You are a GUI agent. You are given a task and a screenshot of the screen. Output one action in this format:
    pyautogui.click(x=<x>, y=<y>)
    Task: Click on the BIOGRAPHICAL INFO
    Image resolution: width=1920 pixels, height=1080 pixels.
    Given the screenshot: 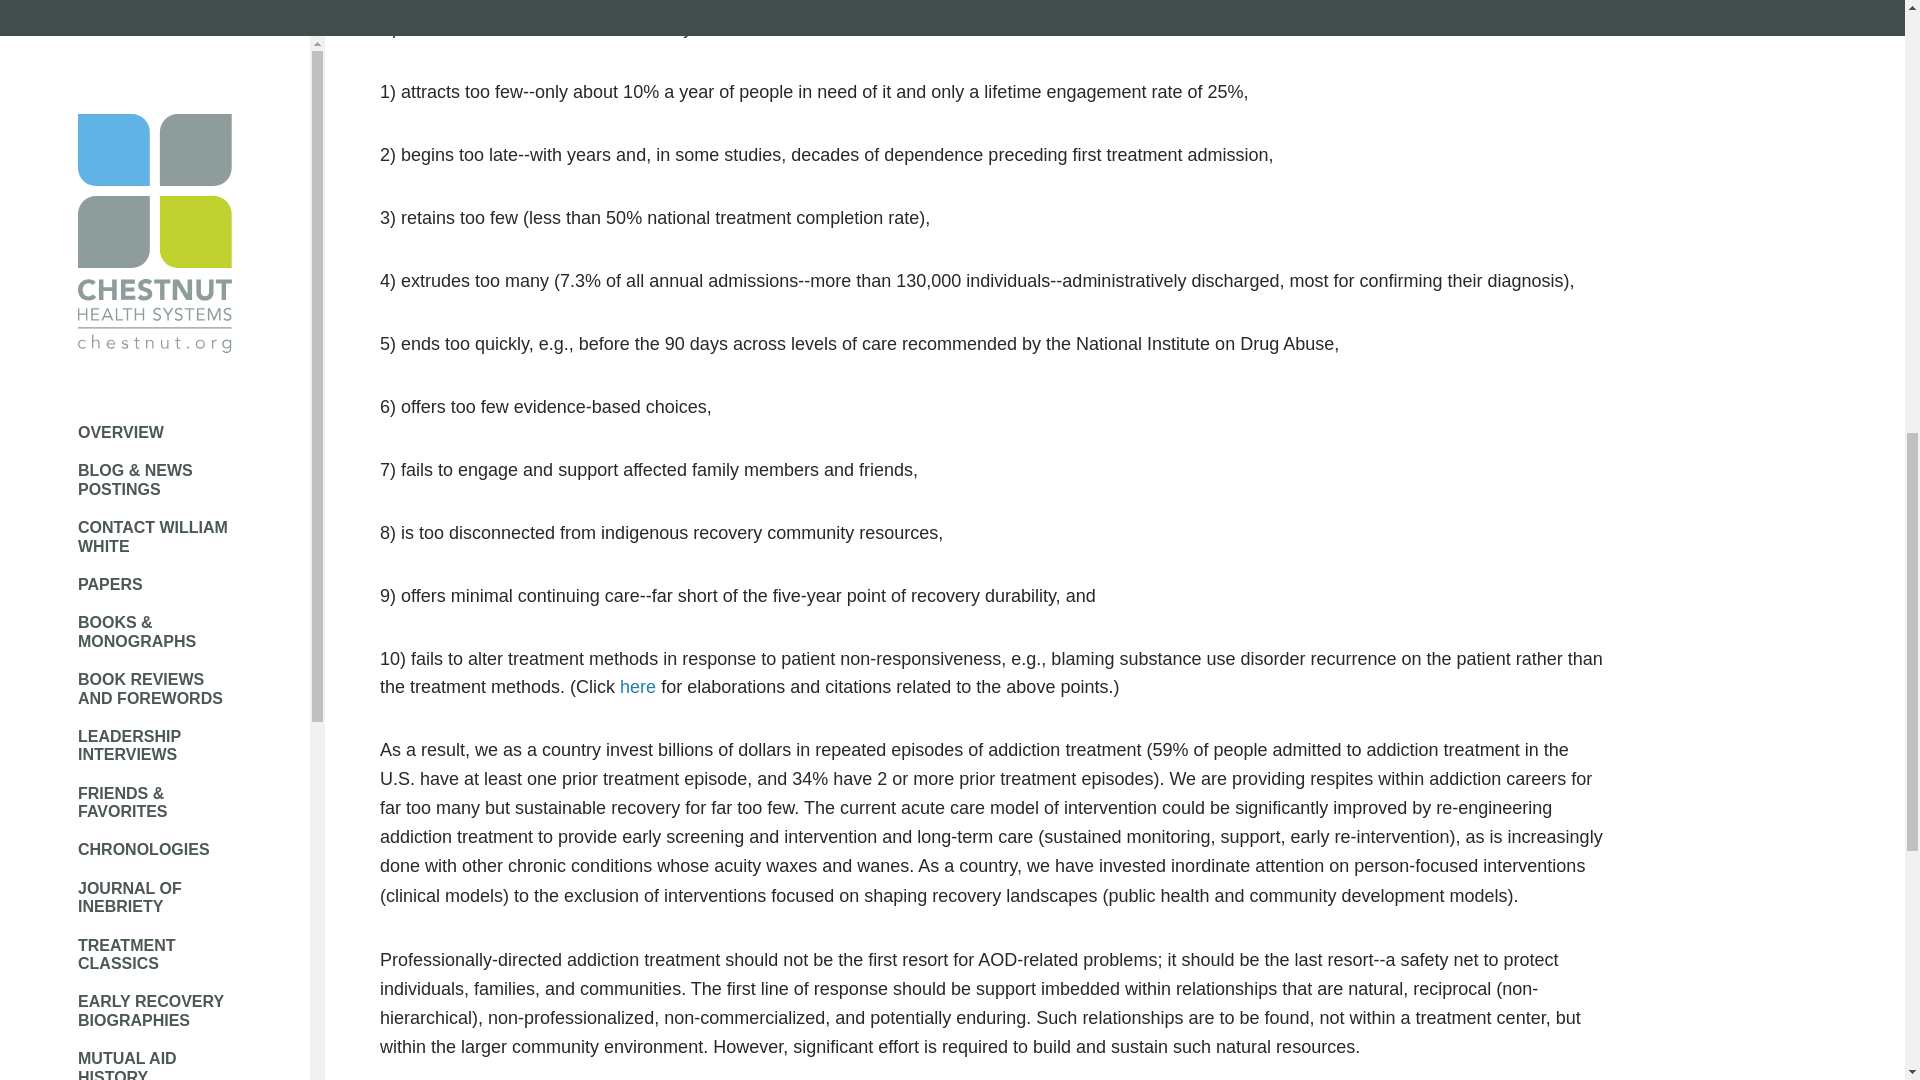 What is the action you would take?
    pyautogui.click(x=155, y=369)
    